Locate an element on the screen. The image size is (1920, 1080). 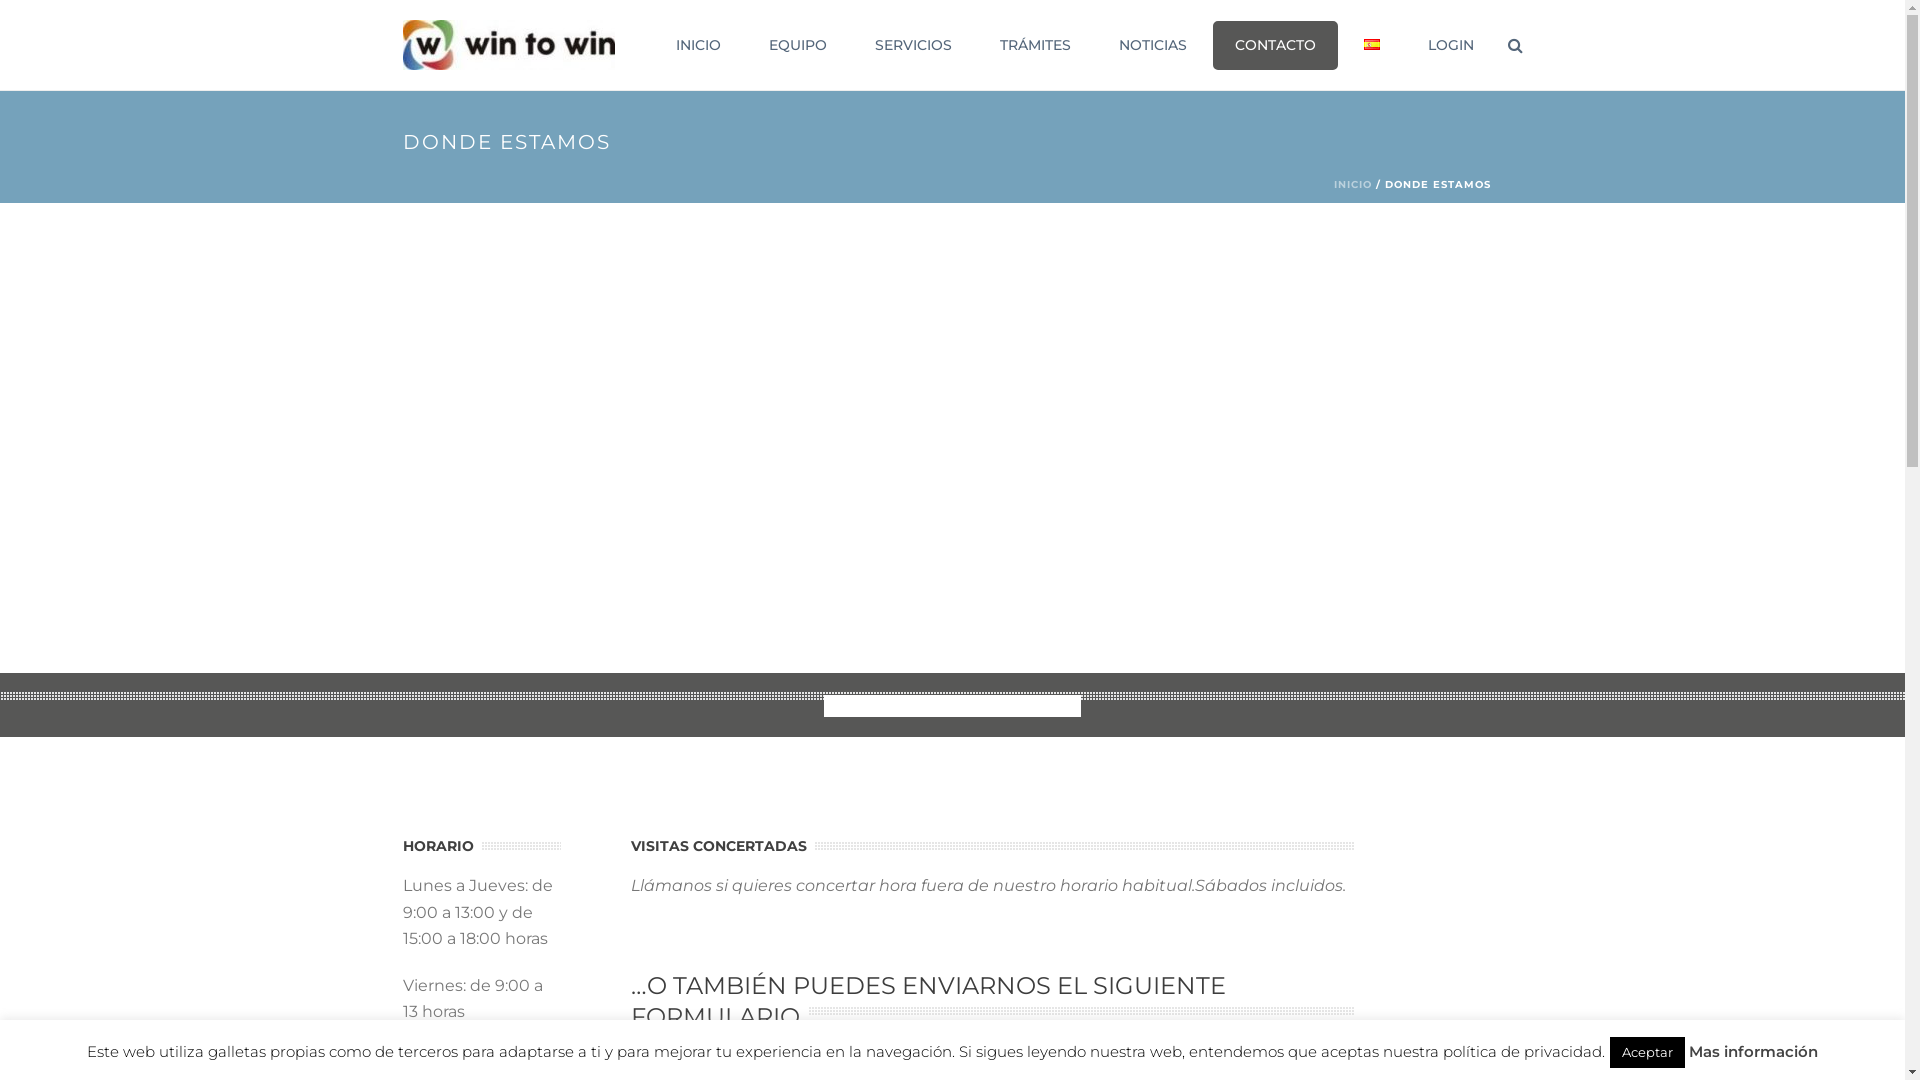
INICIO is located at coordinates (1353, 184).